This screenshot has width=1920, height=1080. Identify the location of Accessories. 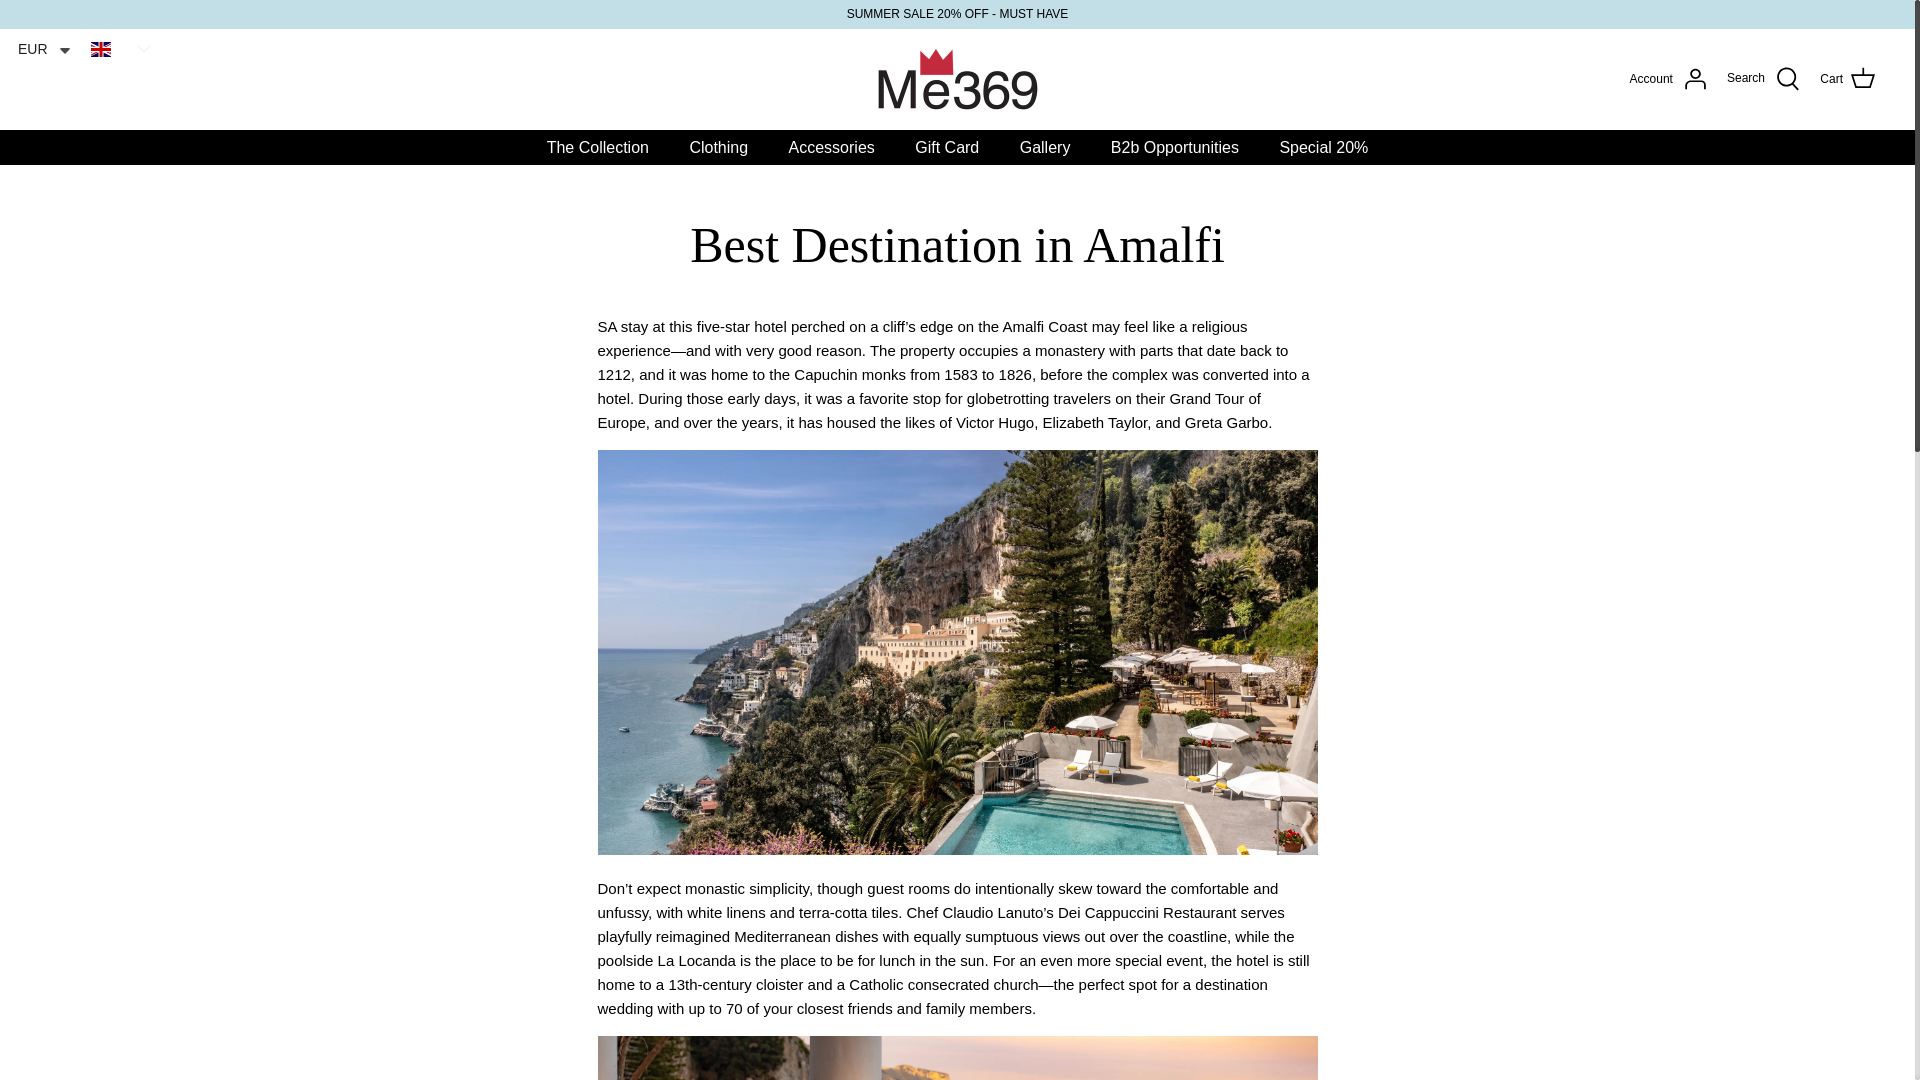
(832, 148).